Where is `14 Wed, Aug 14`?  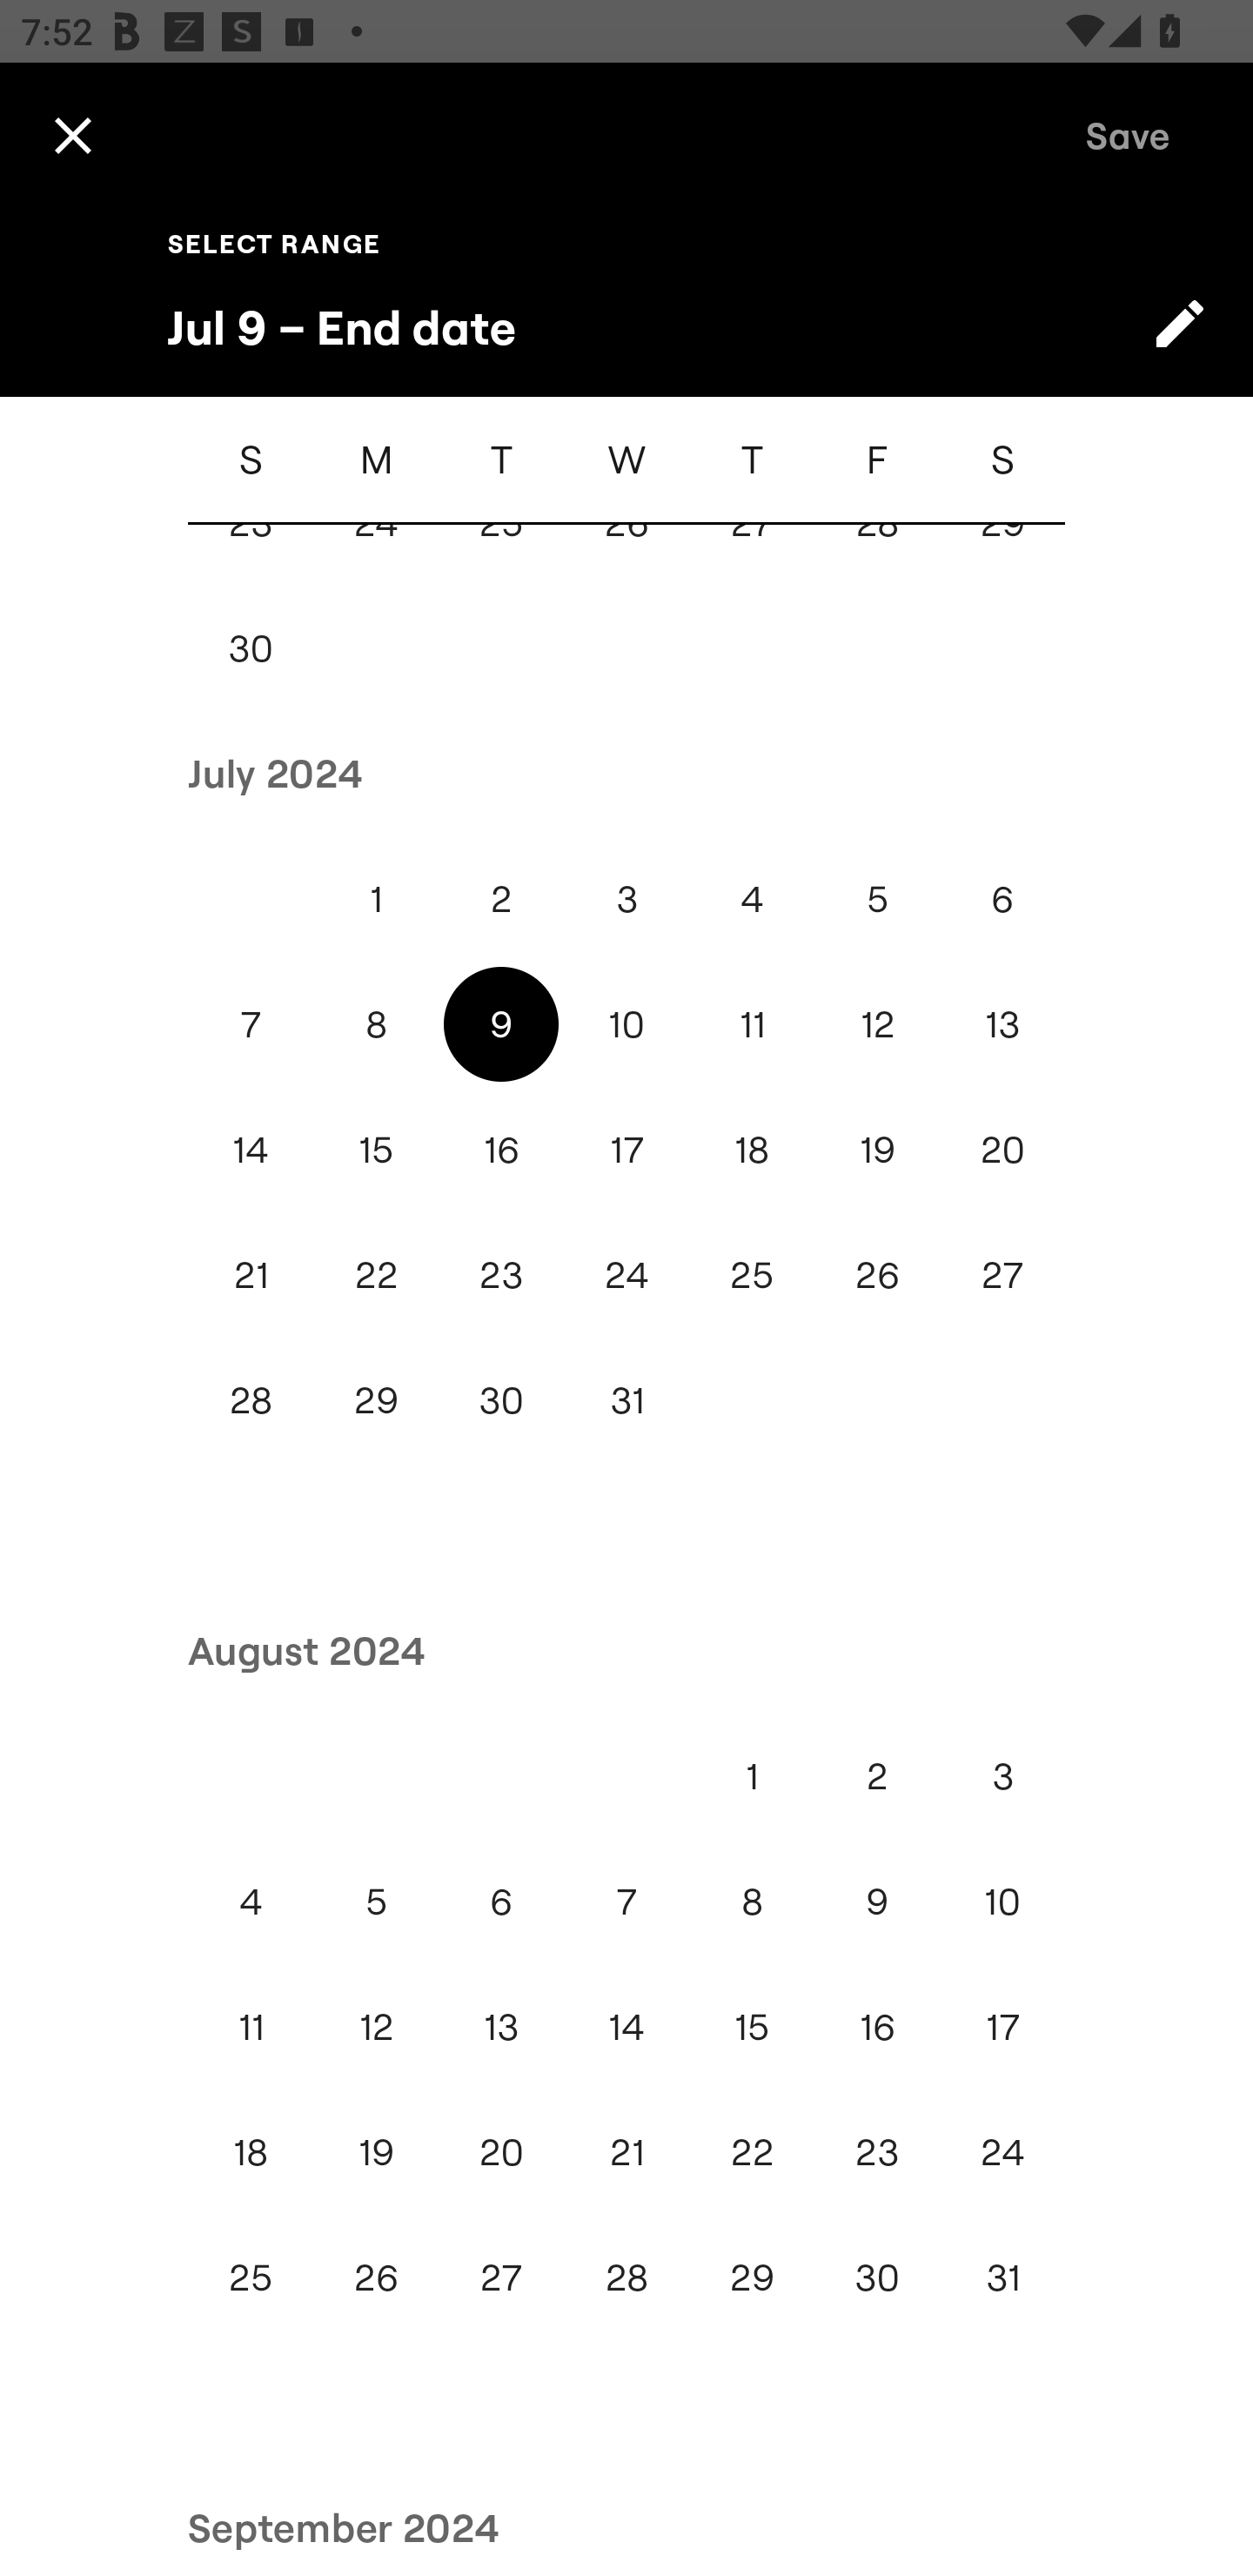
14 Wed, Aug 14 is located at coordinates (626, 2026).